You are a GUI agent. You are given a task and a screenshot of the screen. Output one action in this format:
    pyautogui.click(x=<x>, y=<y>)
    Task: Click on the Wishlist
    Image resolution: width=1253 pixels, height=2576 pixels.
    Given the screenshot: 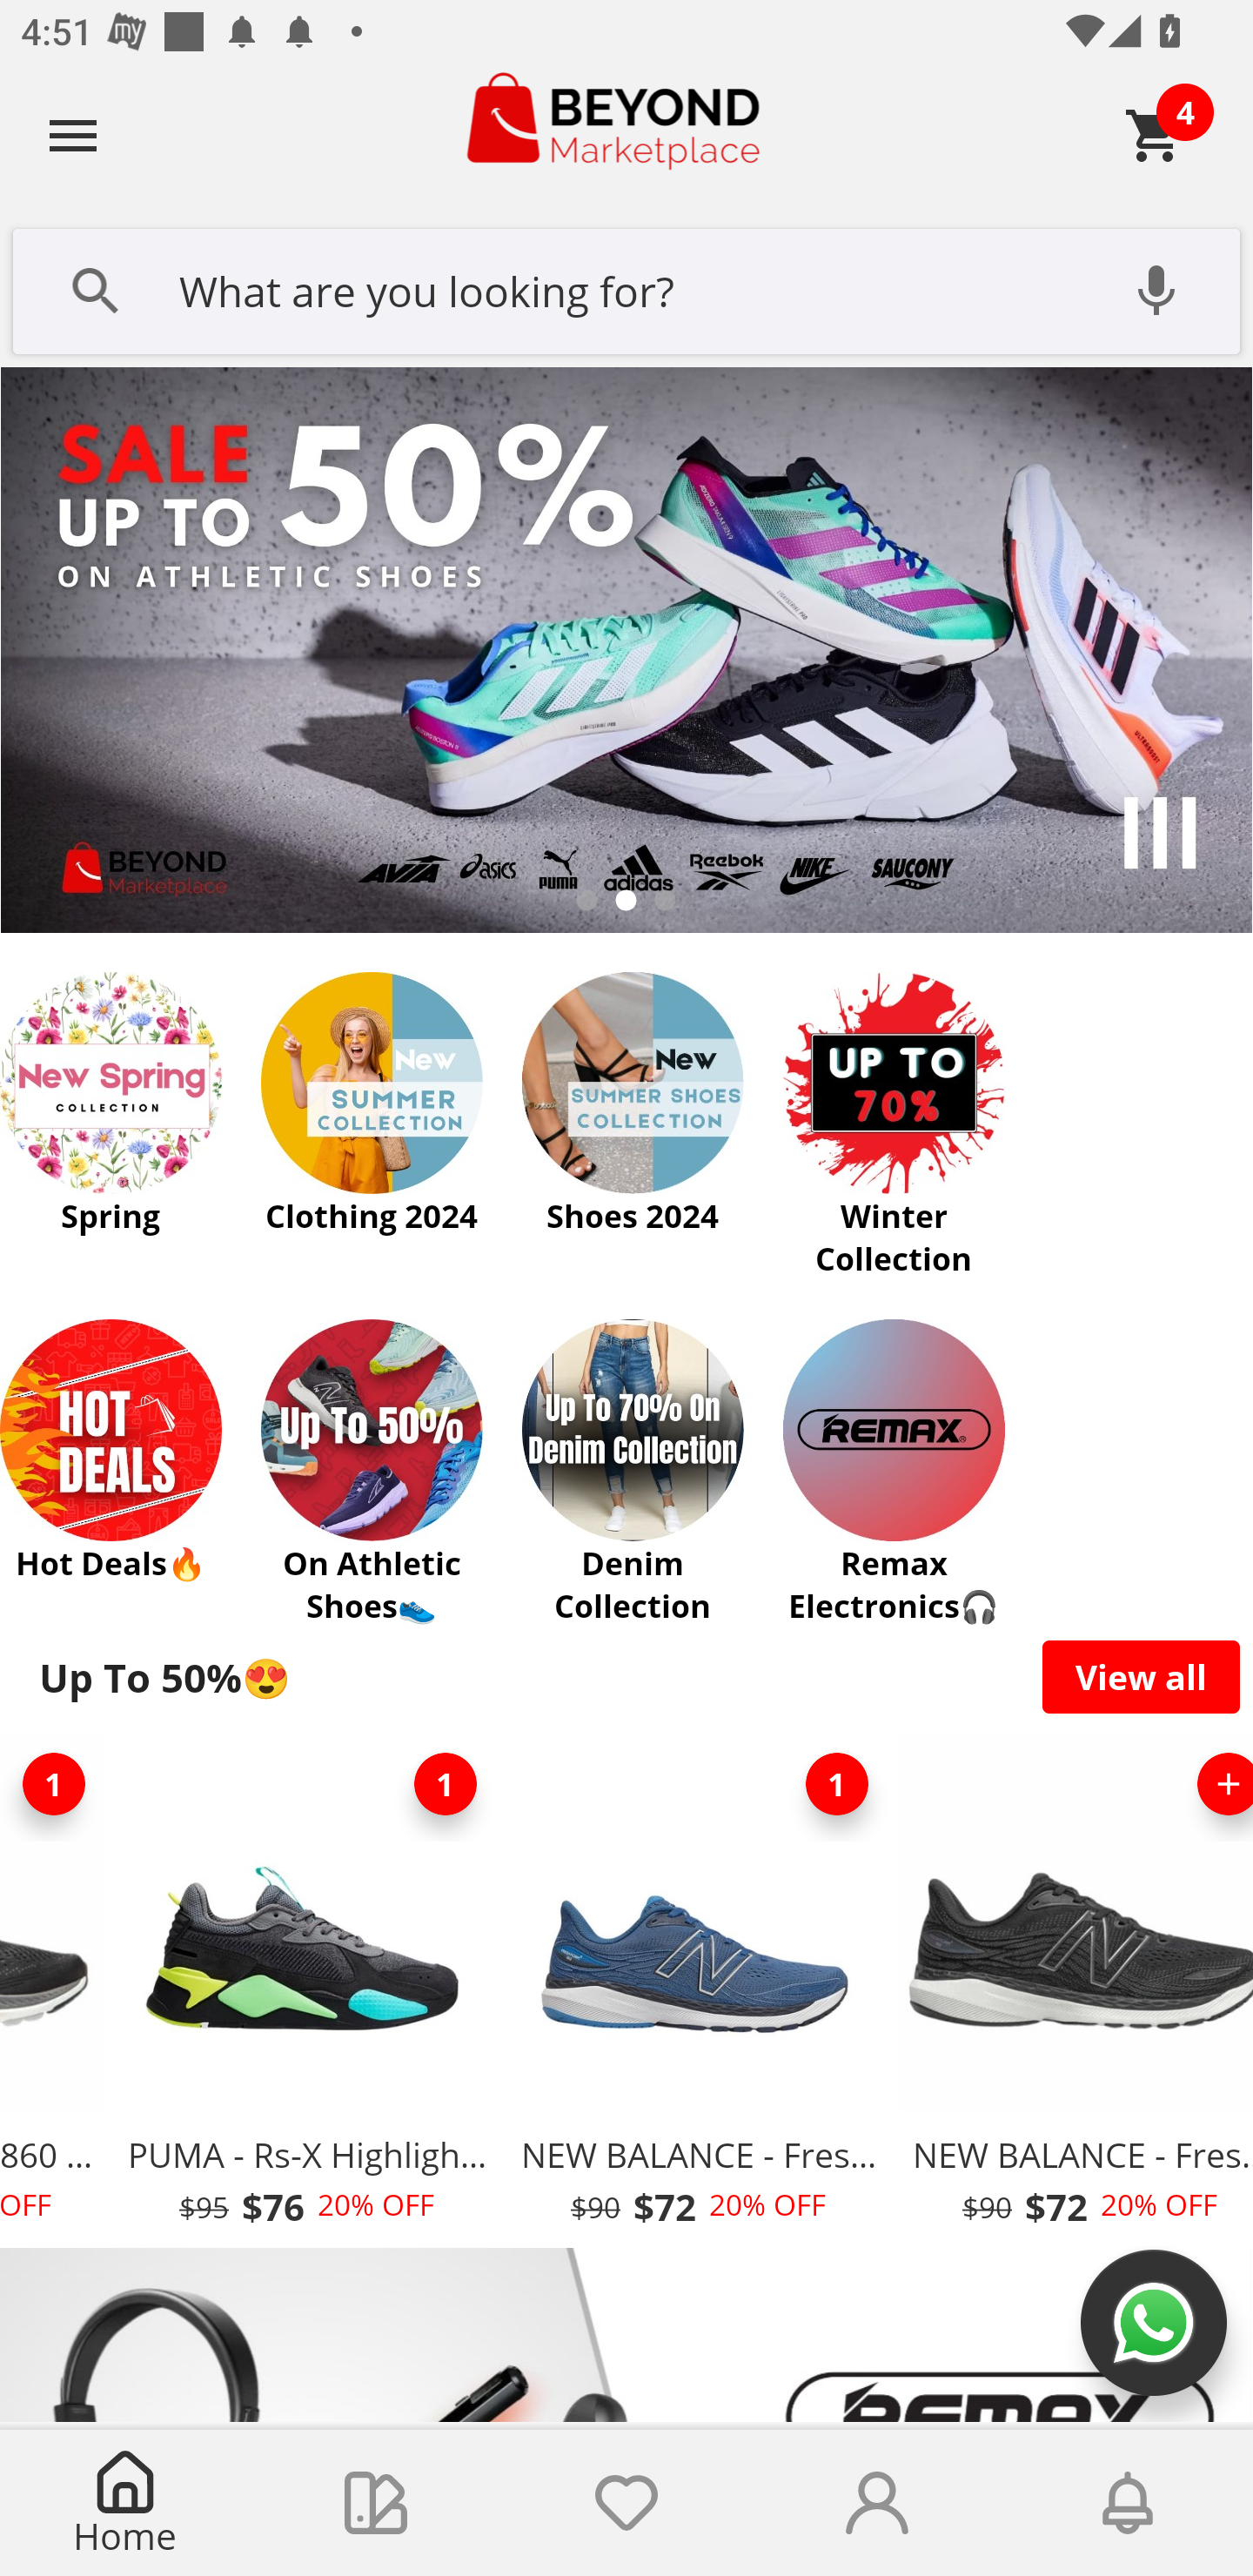 What is the action you would take?
    pyautogui.click(x=626, y=2503)
    